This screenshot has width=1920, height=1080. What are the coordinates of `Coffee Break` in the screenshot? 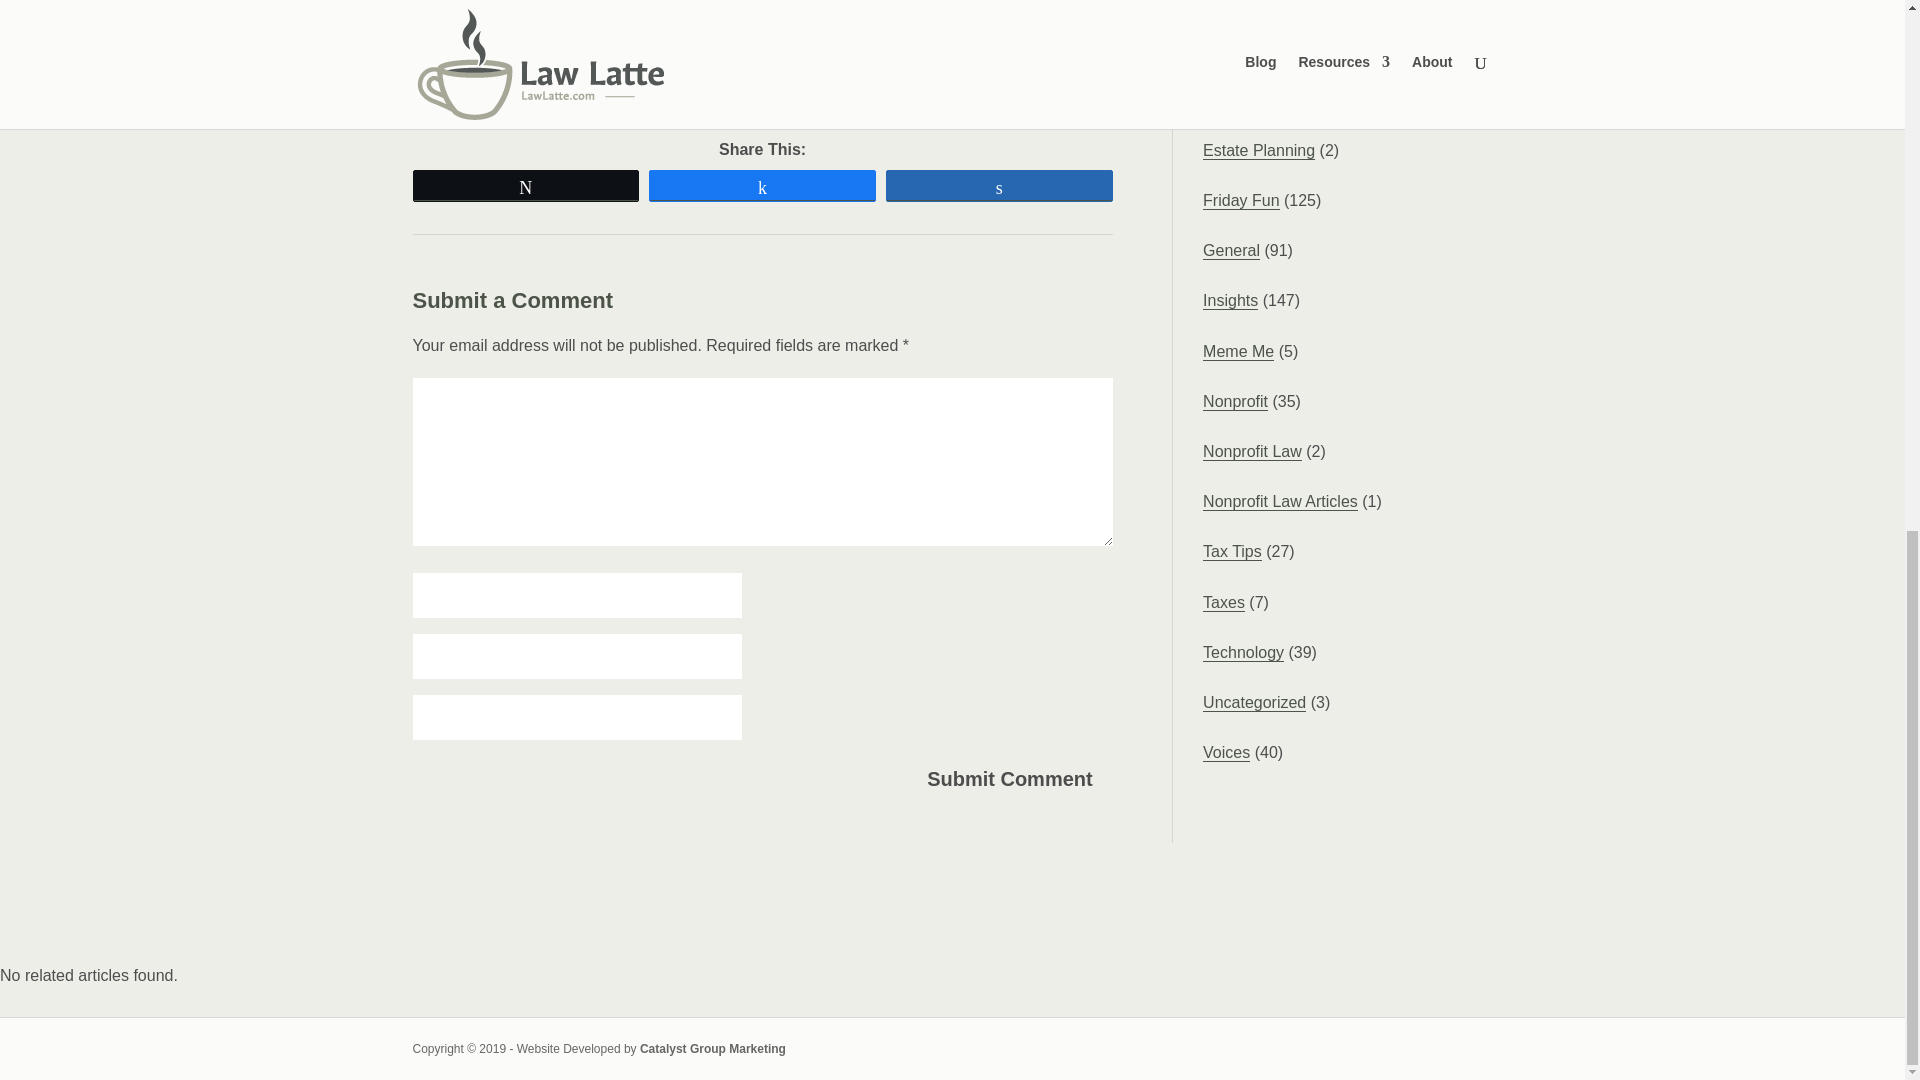 It's located at (1250, 100).